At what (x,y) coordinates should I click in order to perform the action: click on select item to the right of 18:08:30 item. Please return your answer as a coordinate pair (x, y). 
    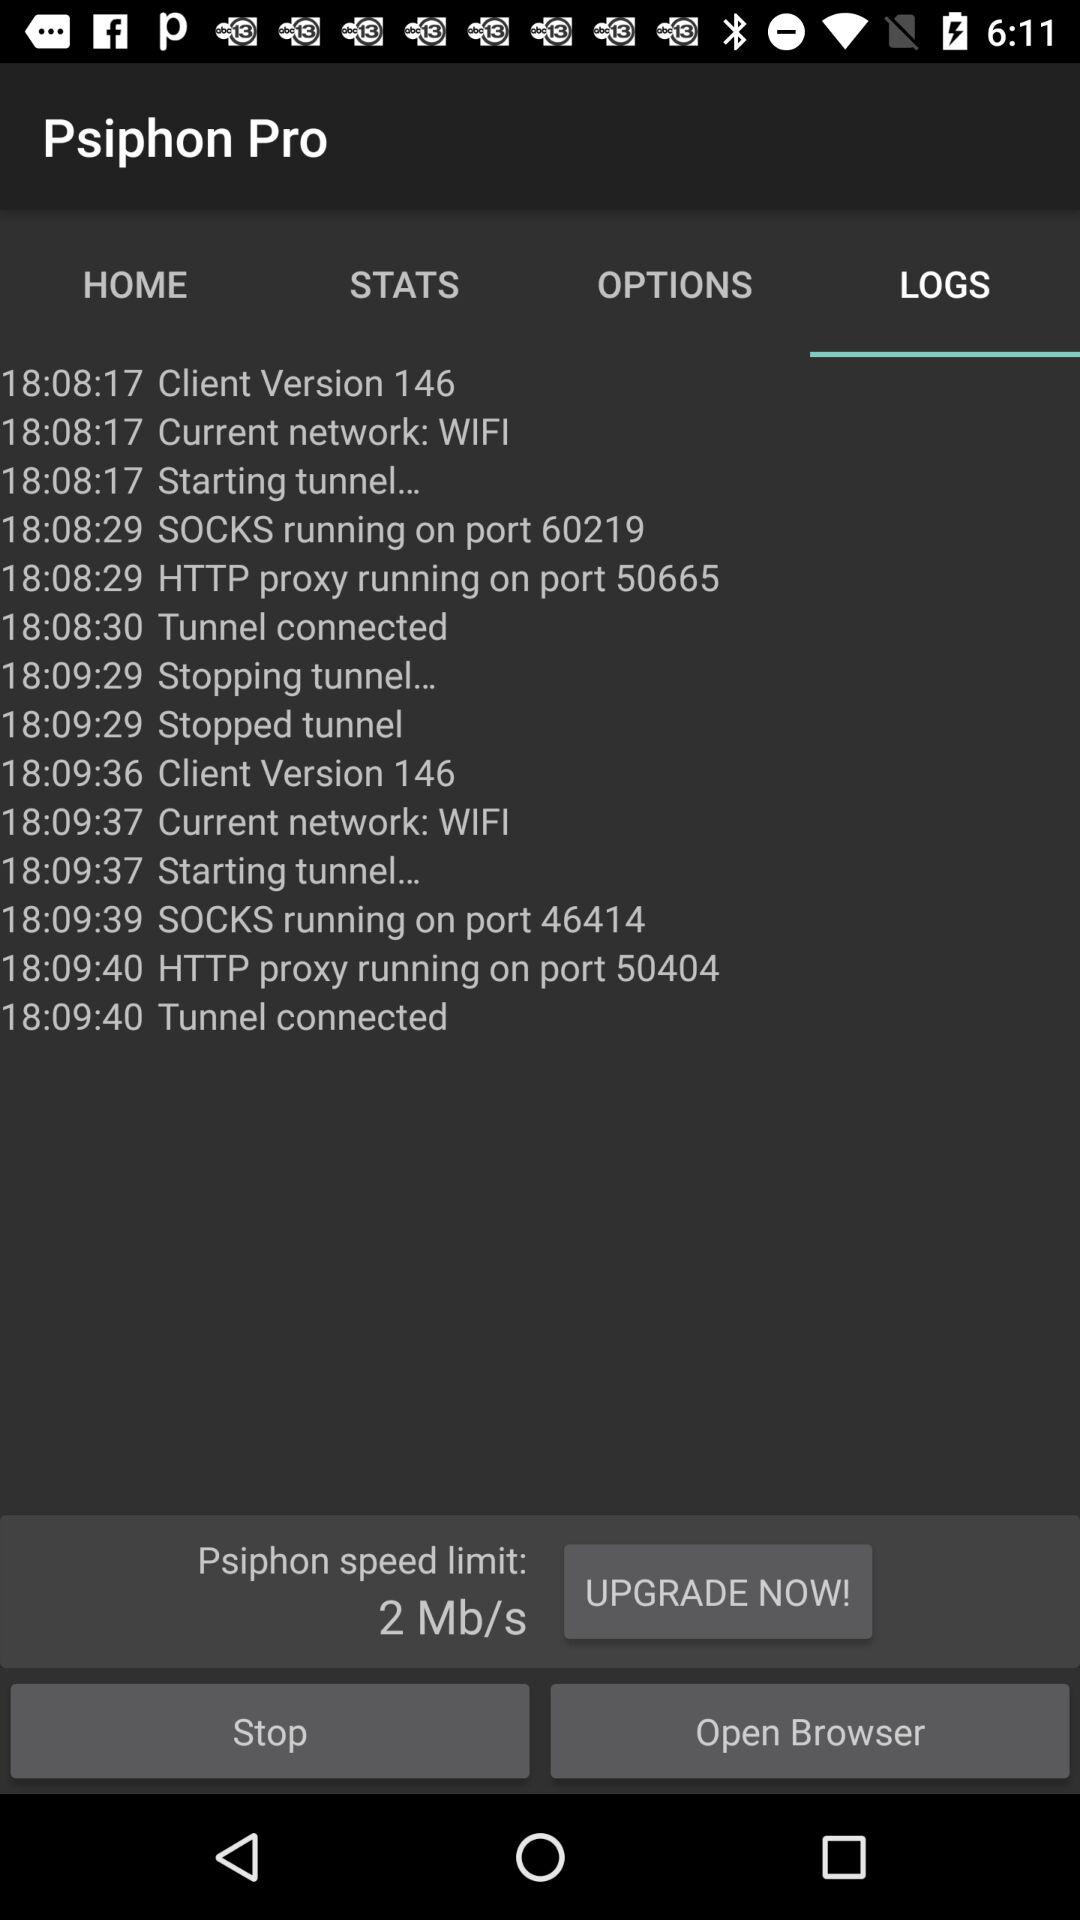
    Looking at the image, I should click on (297, 674).